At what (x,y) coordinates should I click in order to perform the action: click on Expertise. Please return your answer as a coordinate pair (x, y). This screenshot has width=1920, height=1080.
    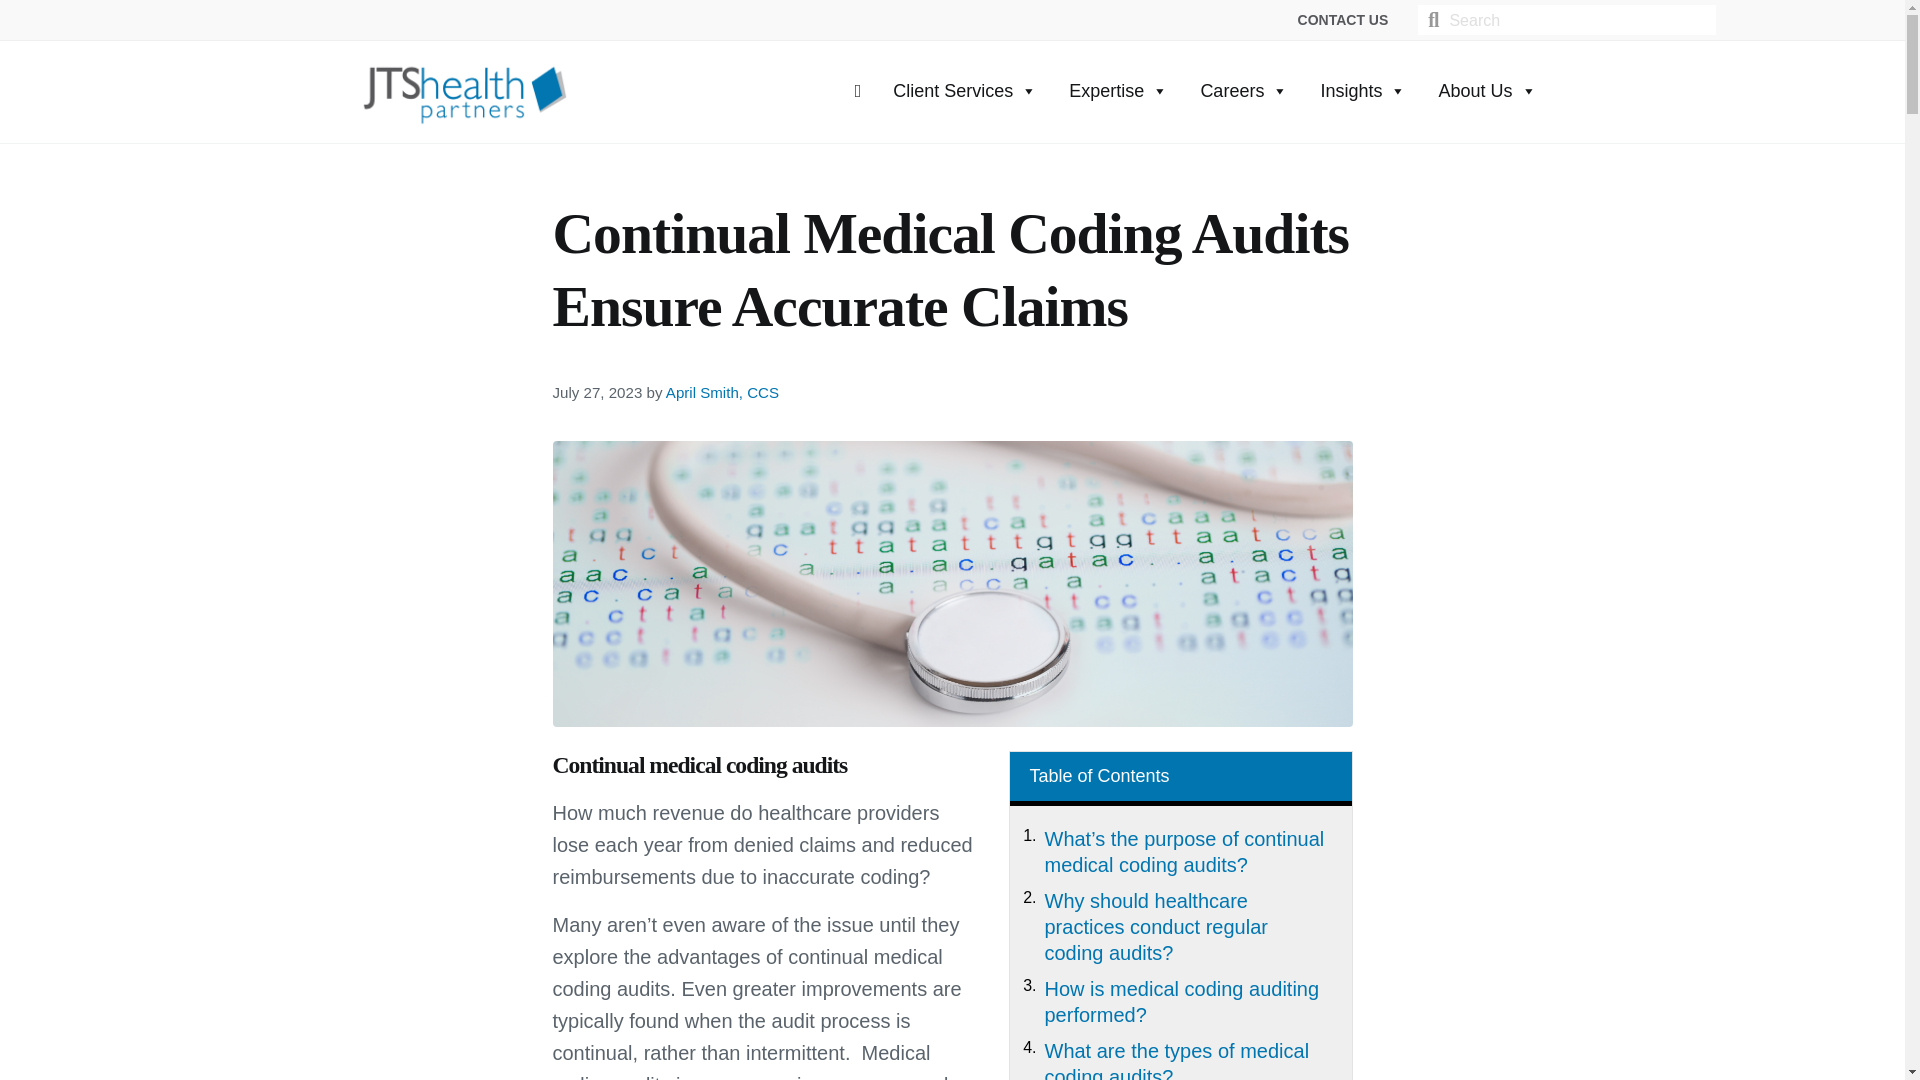
    Looking at the image, I should click on (1118, 90).